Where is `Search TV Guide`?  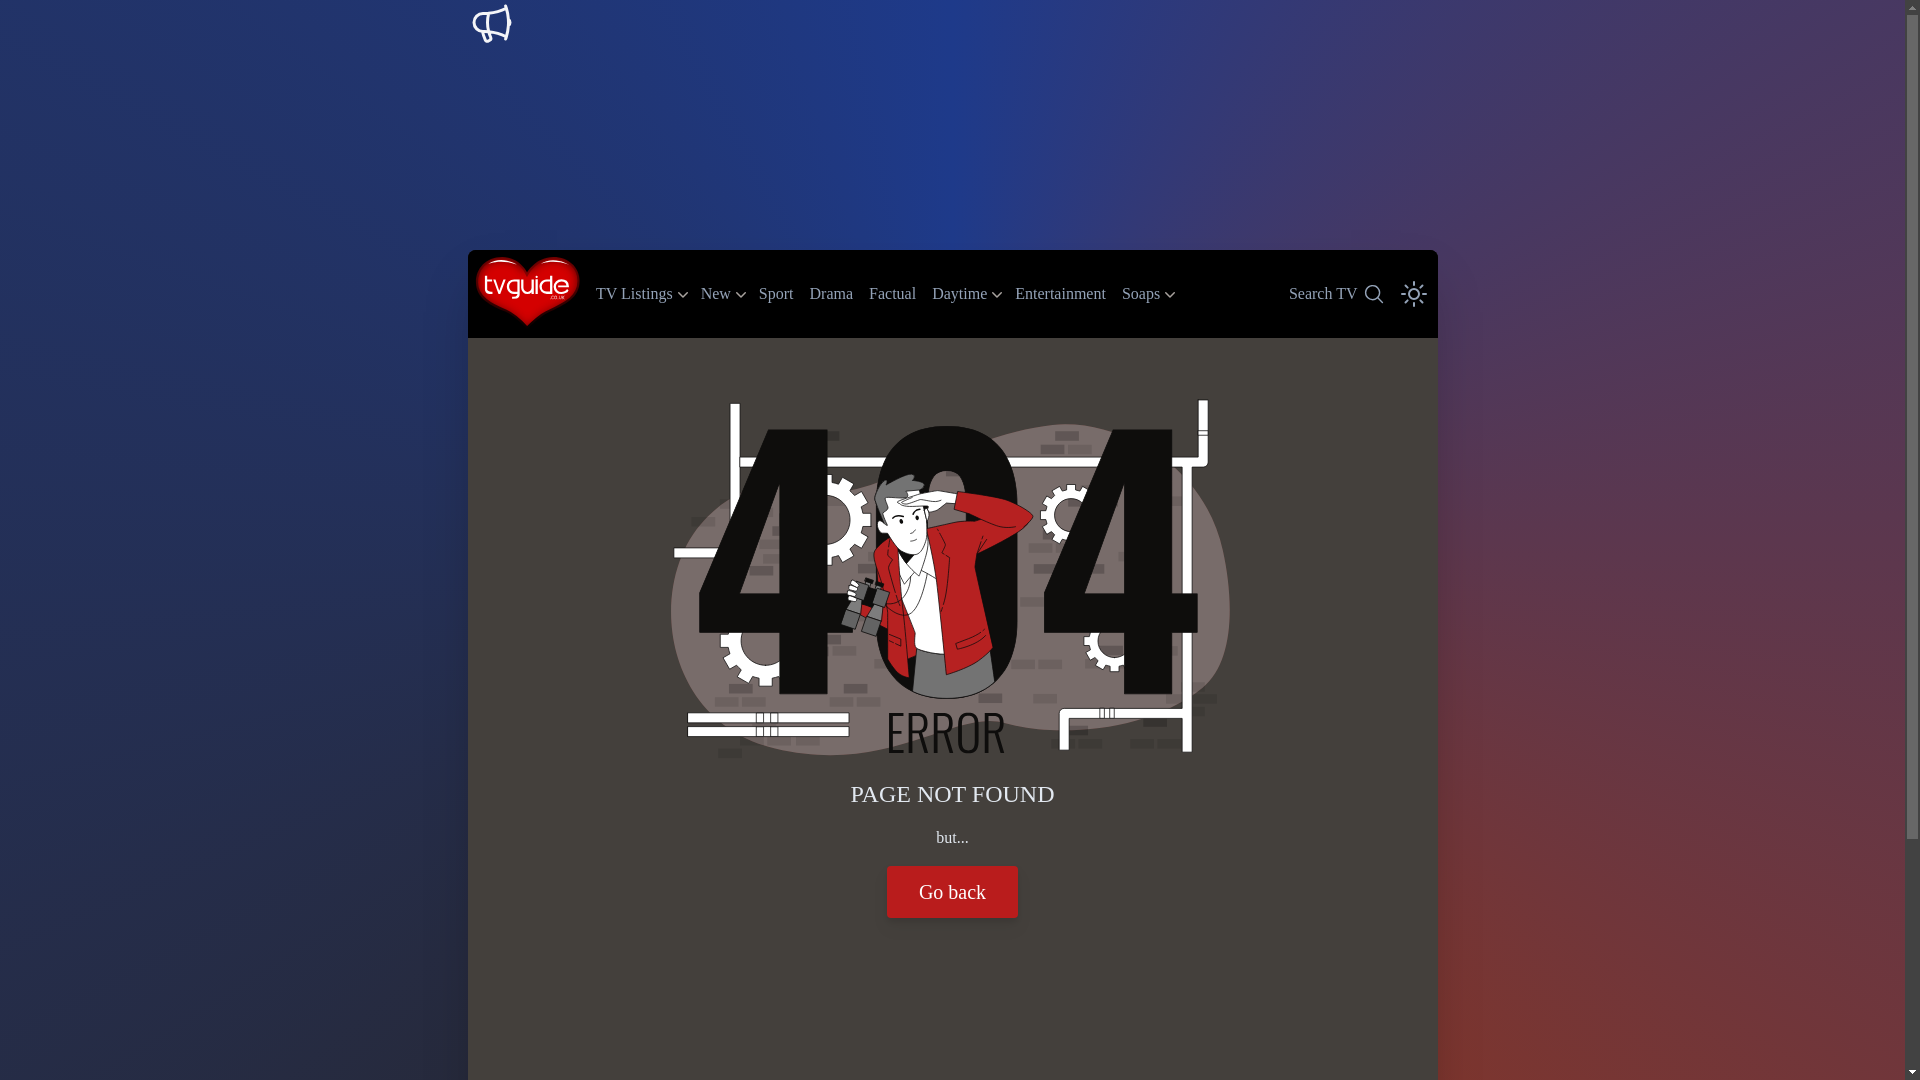
Search TV Guide is located at coordinates (1335, 293).